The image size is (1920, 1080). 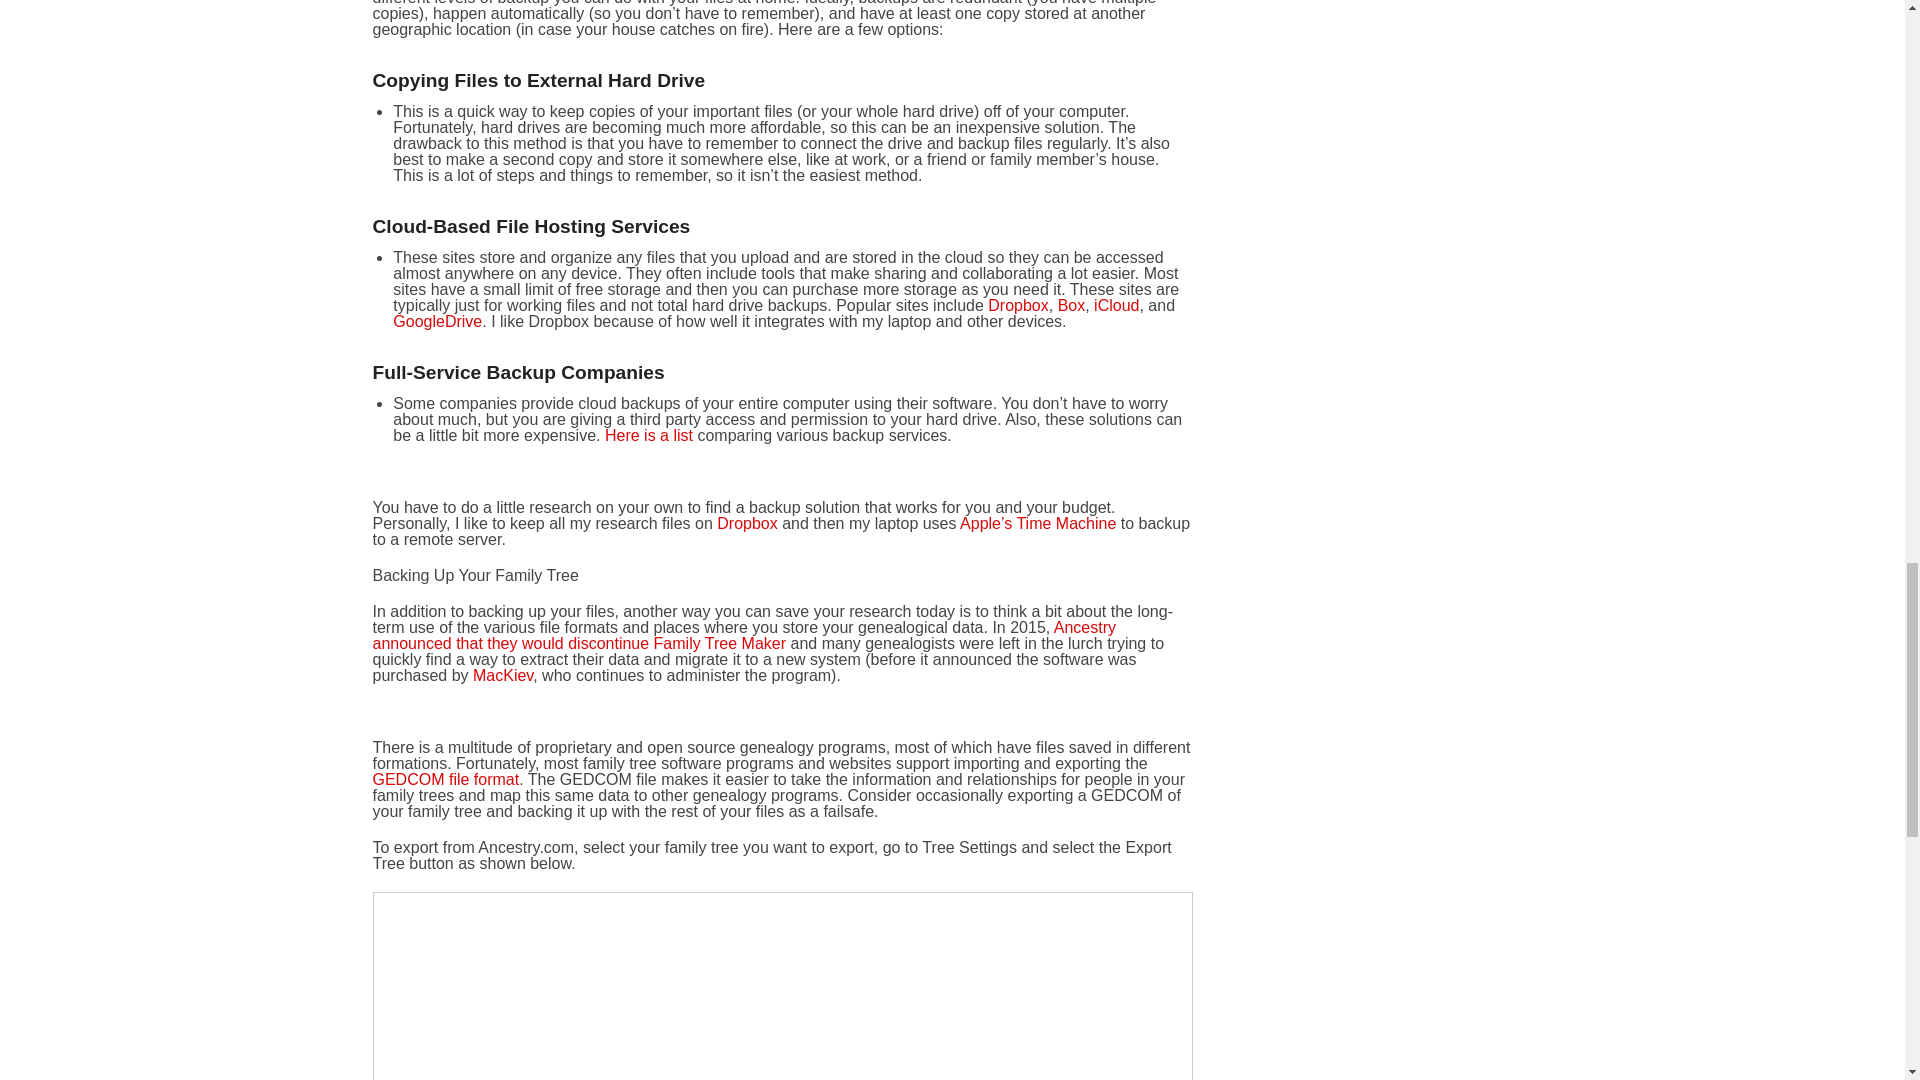 I want to click on MacKiev, so click(x=502, y=675).